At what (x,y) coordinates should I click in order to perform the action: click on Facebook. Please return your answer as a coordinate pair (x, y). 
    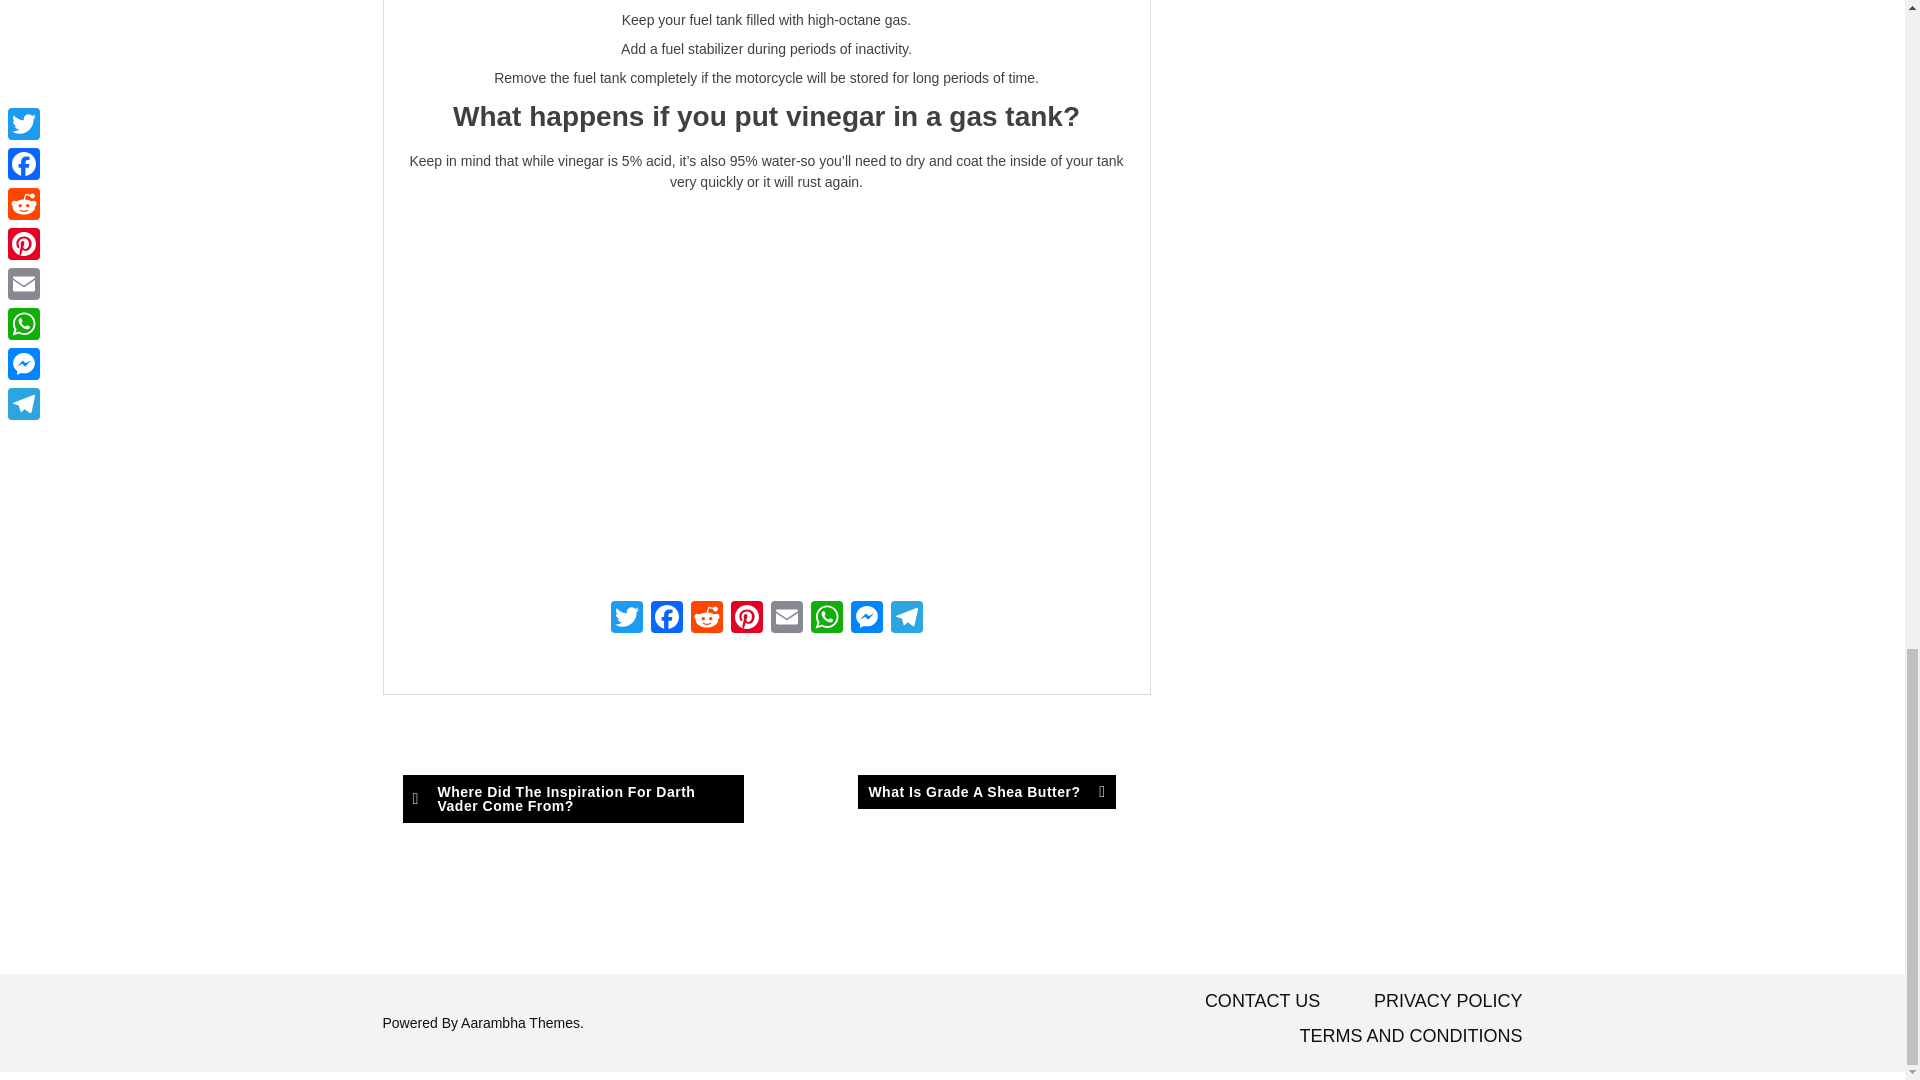
    Looking at the image, I should click on (665, 619).